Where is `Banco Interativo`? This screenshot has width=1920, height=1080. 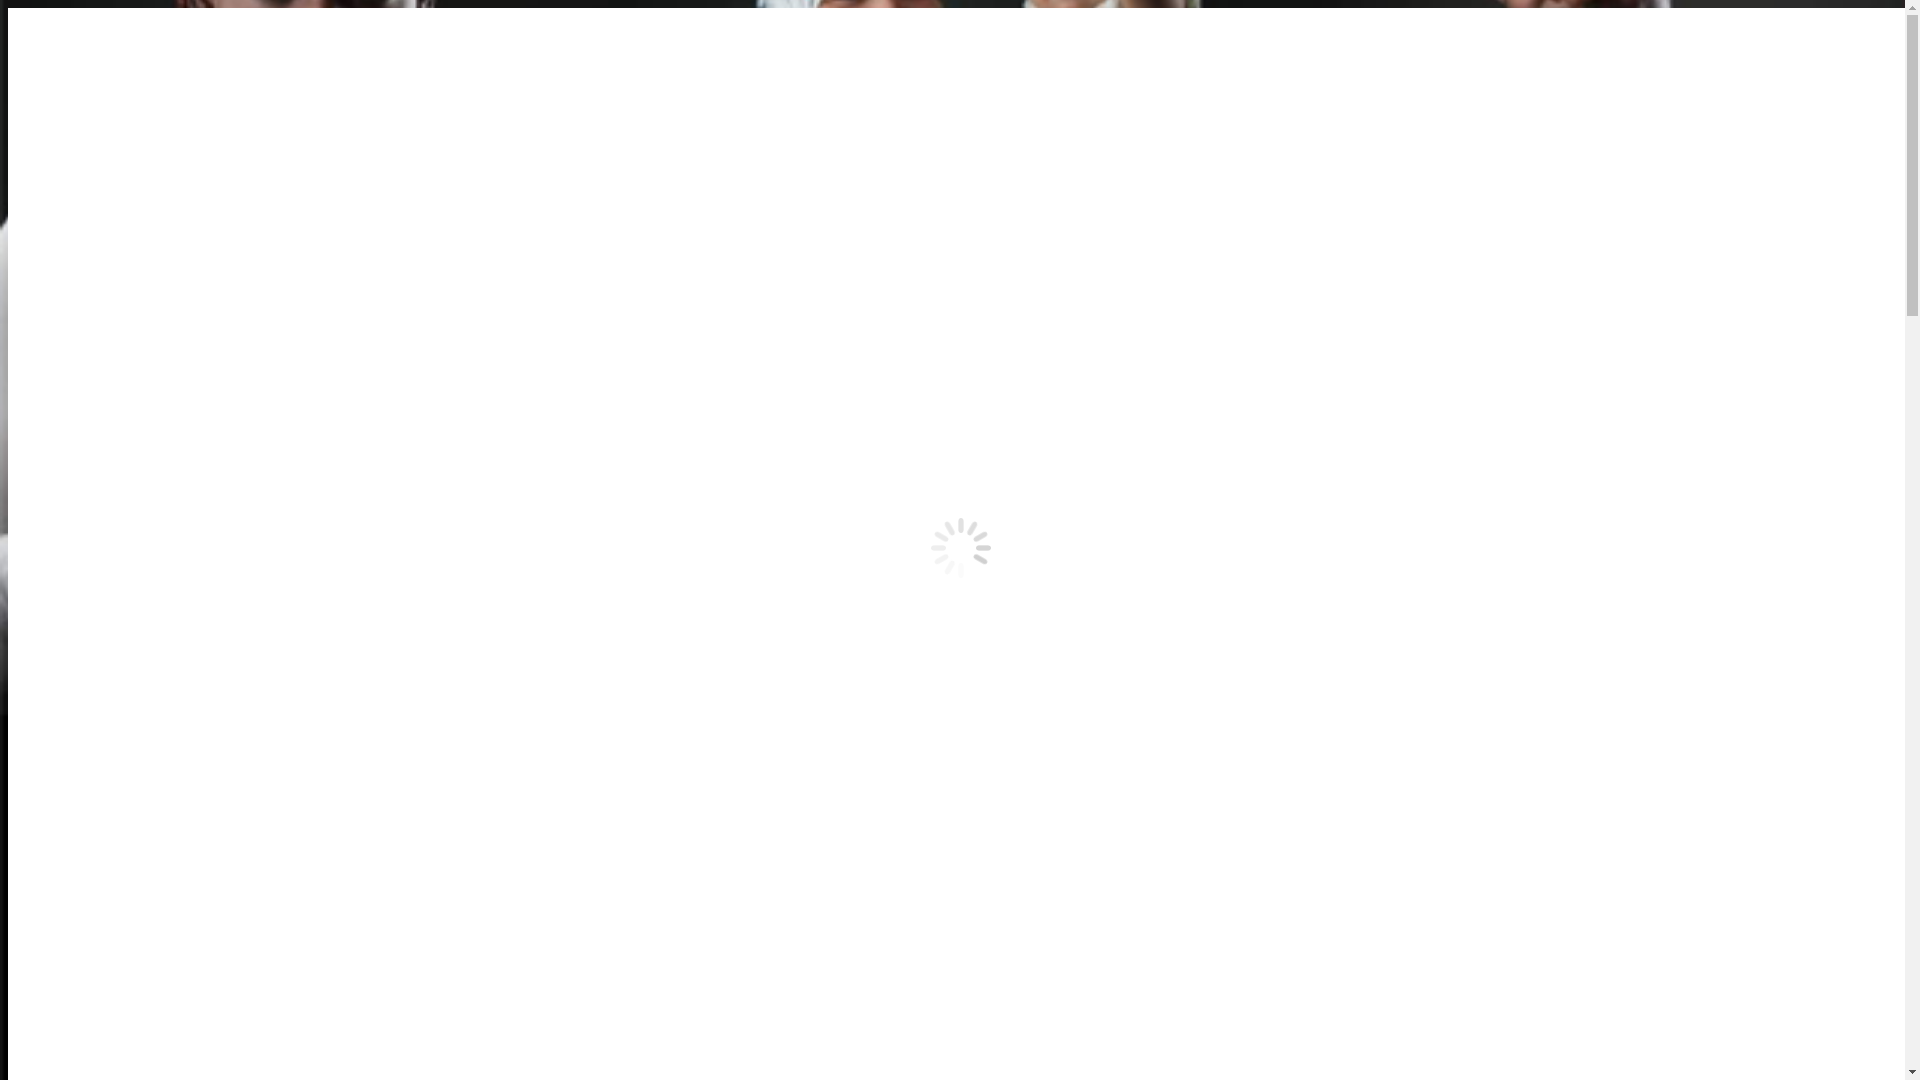 Banco Interativo is located at coordinates (142, 582).